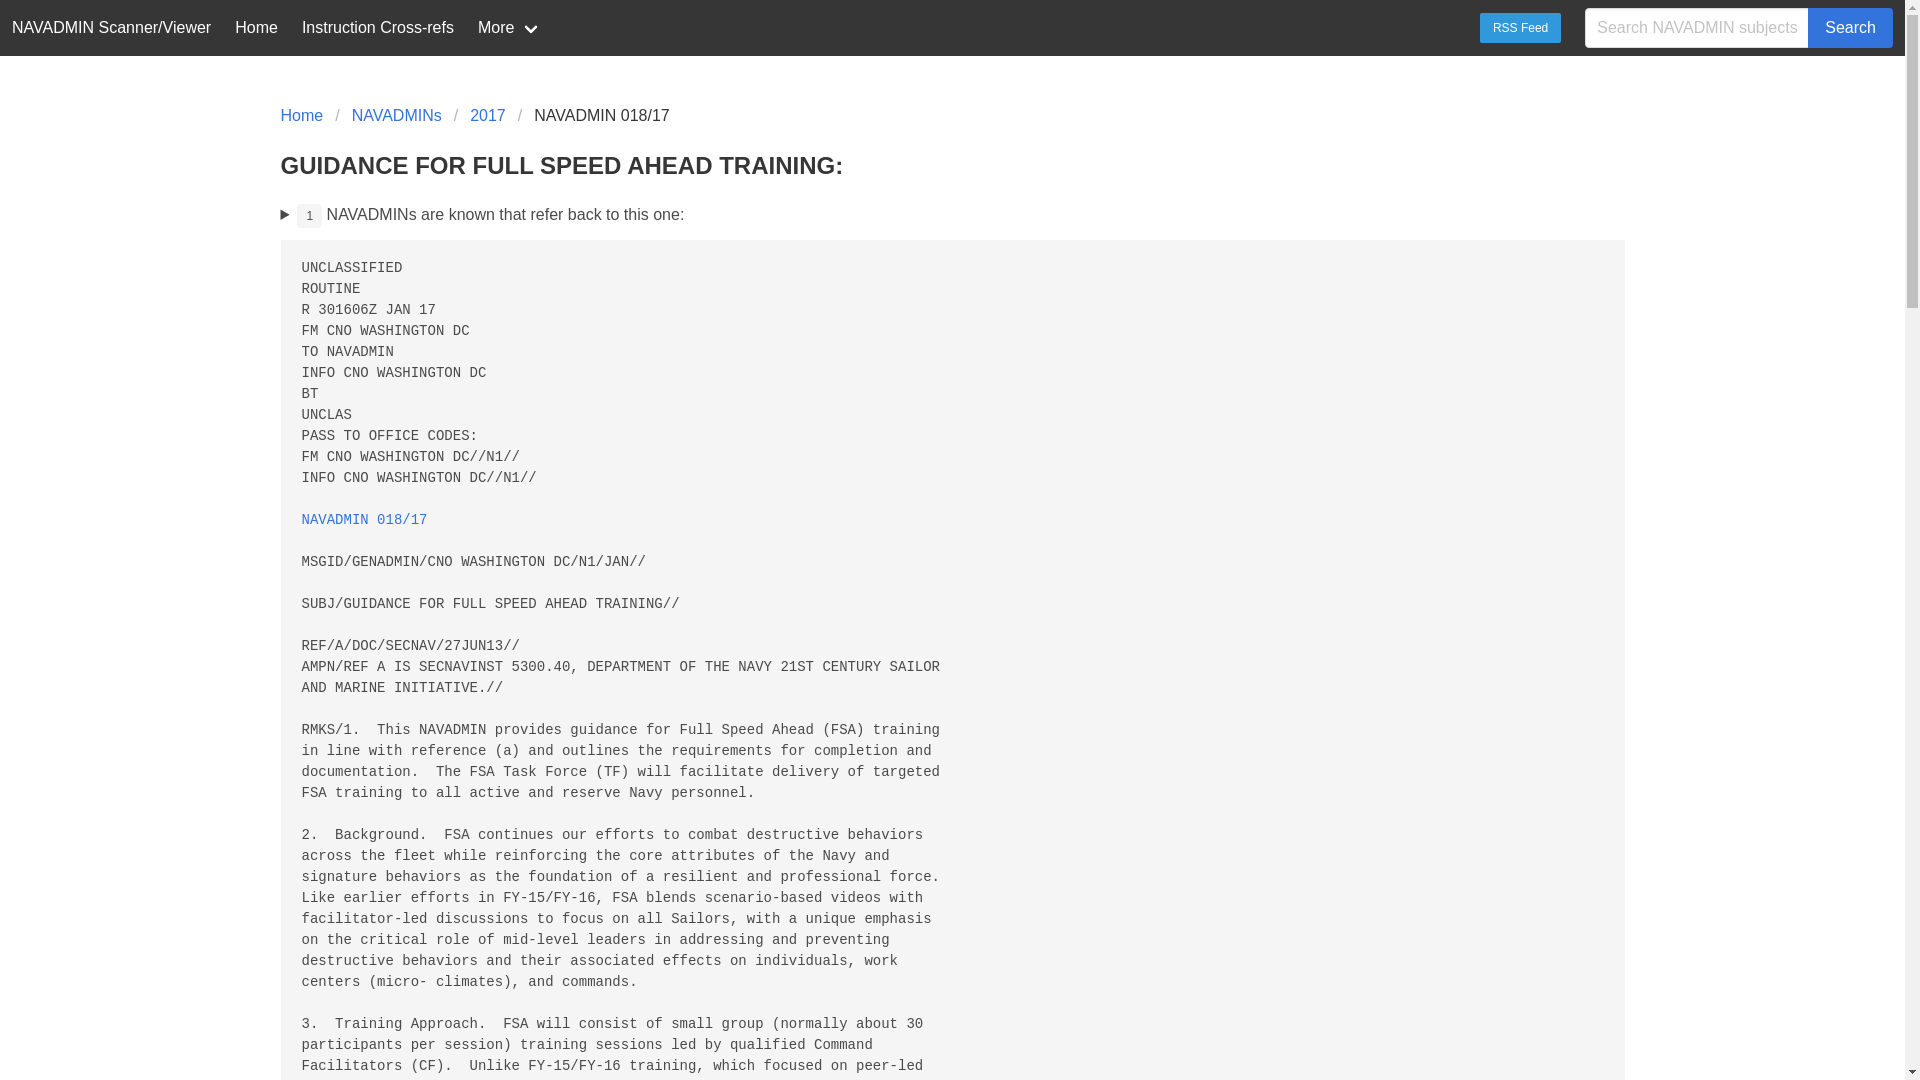 This screenshot has width=1920, height=1080. What do you see at coordinates (1520, 28) in the screenshot?
I see `RSS Feed` at bounding box center [1520, 28].